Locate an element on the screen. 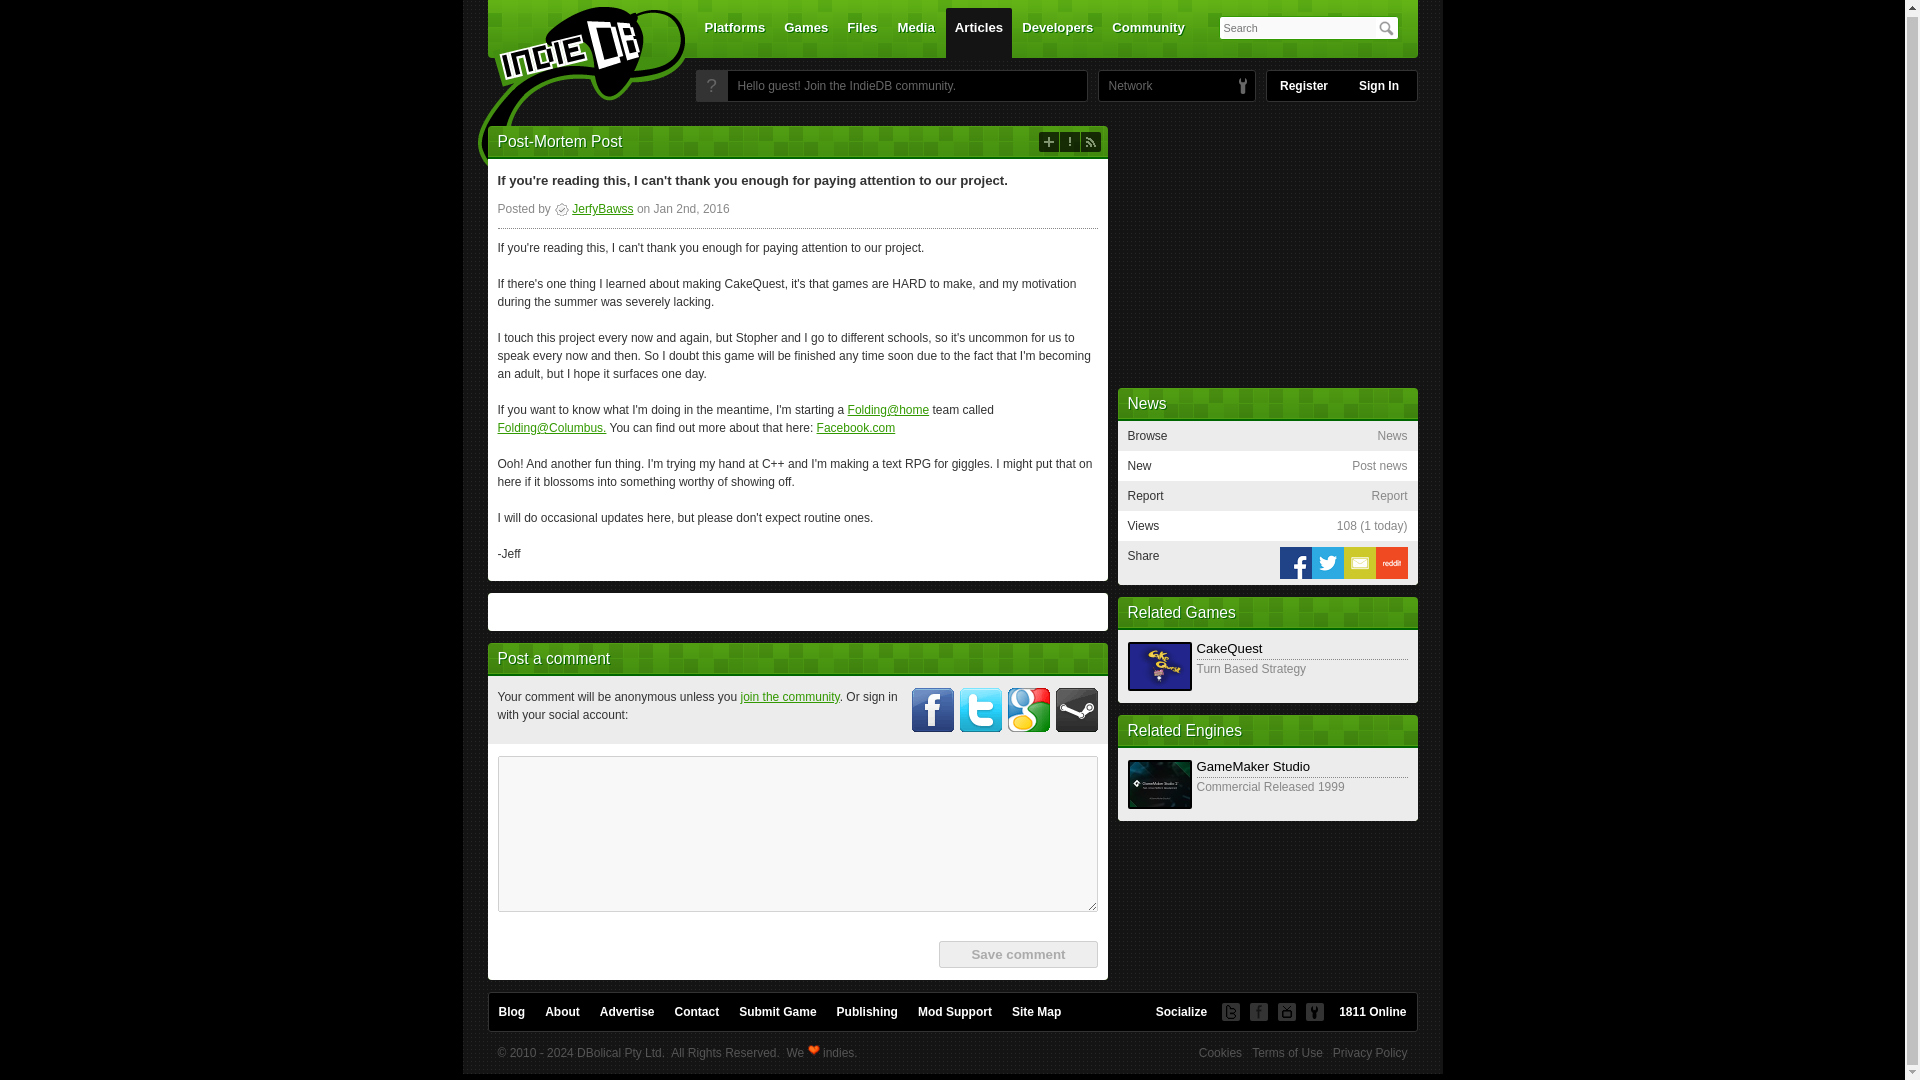 This screenshot has height=1080, width=1920. Home is located at coordinates (568, 91).